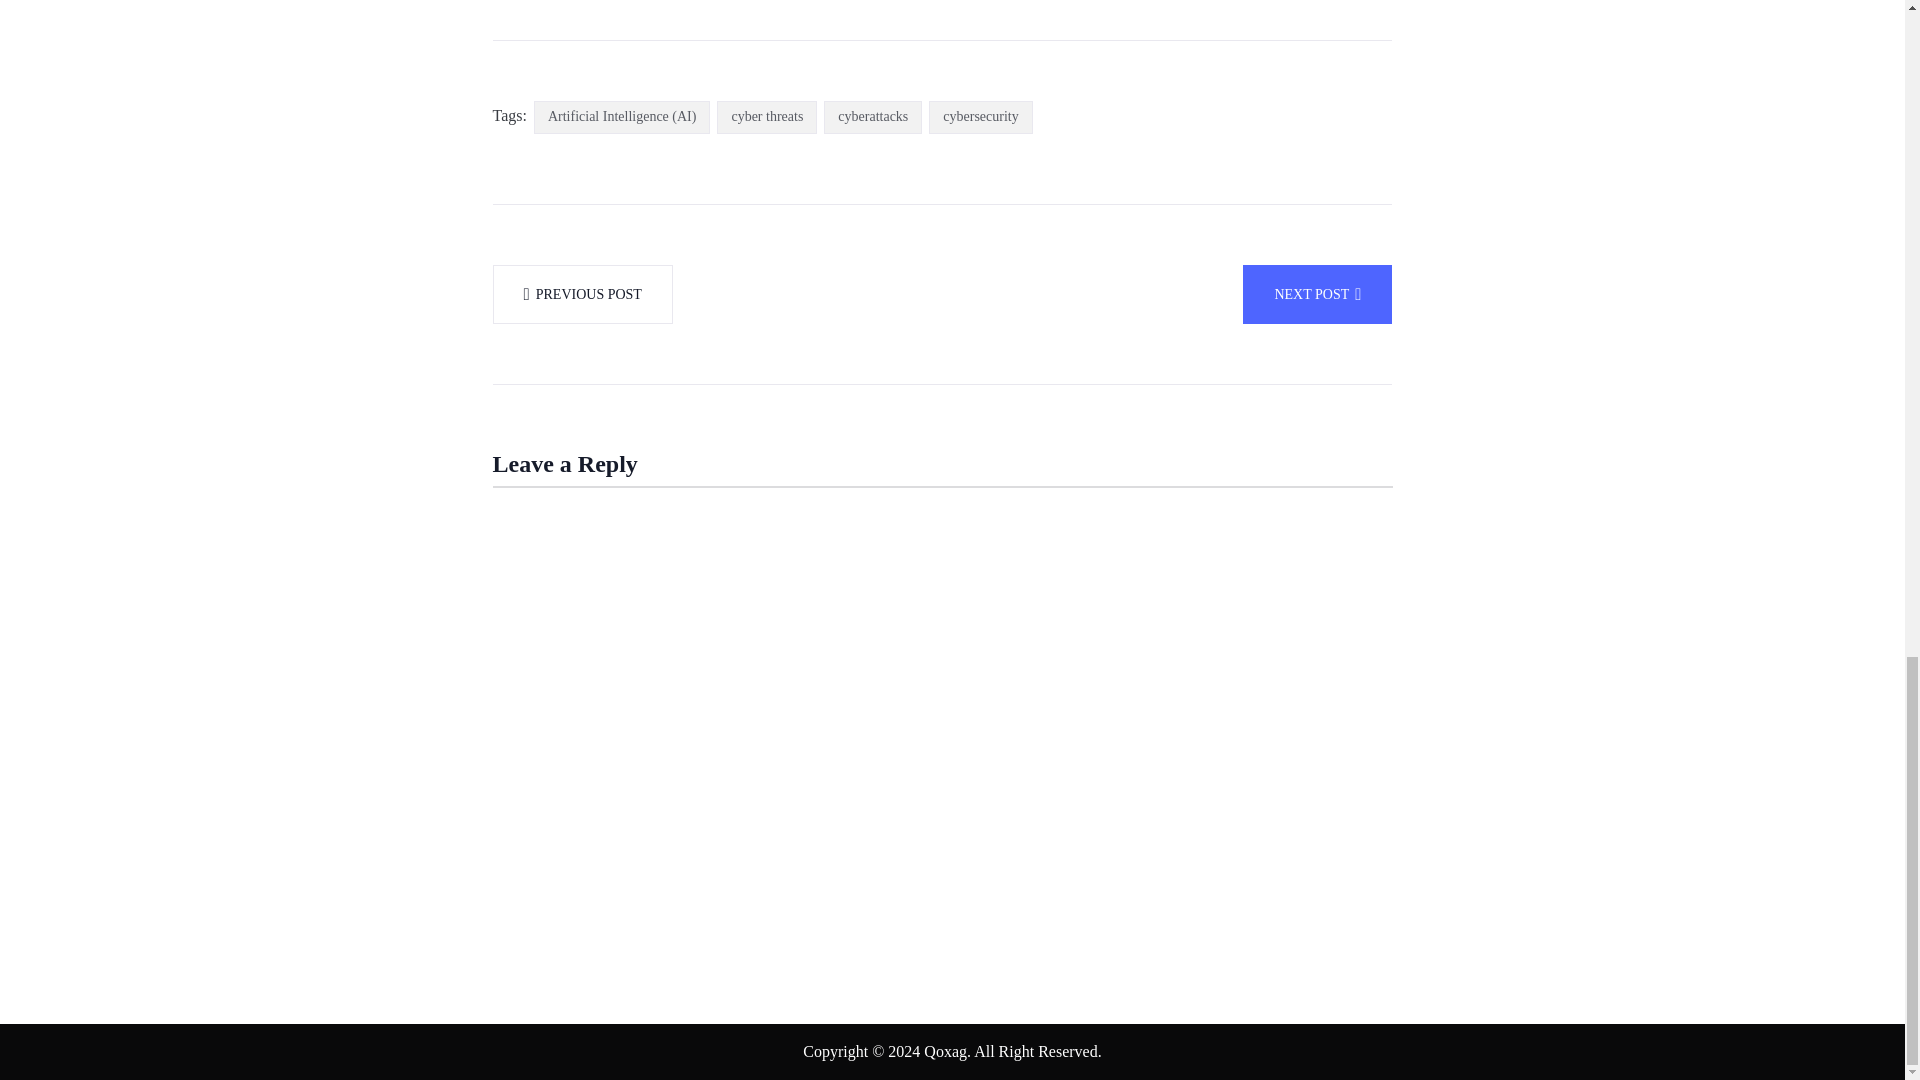  Describe the element at coordinates (980, 117) in the screenshot. I see `cybersecurity` at that location.